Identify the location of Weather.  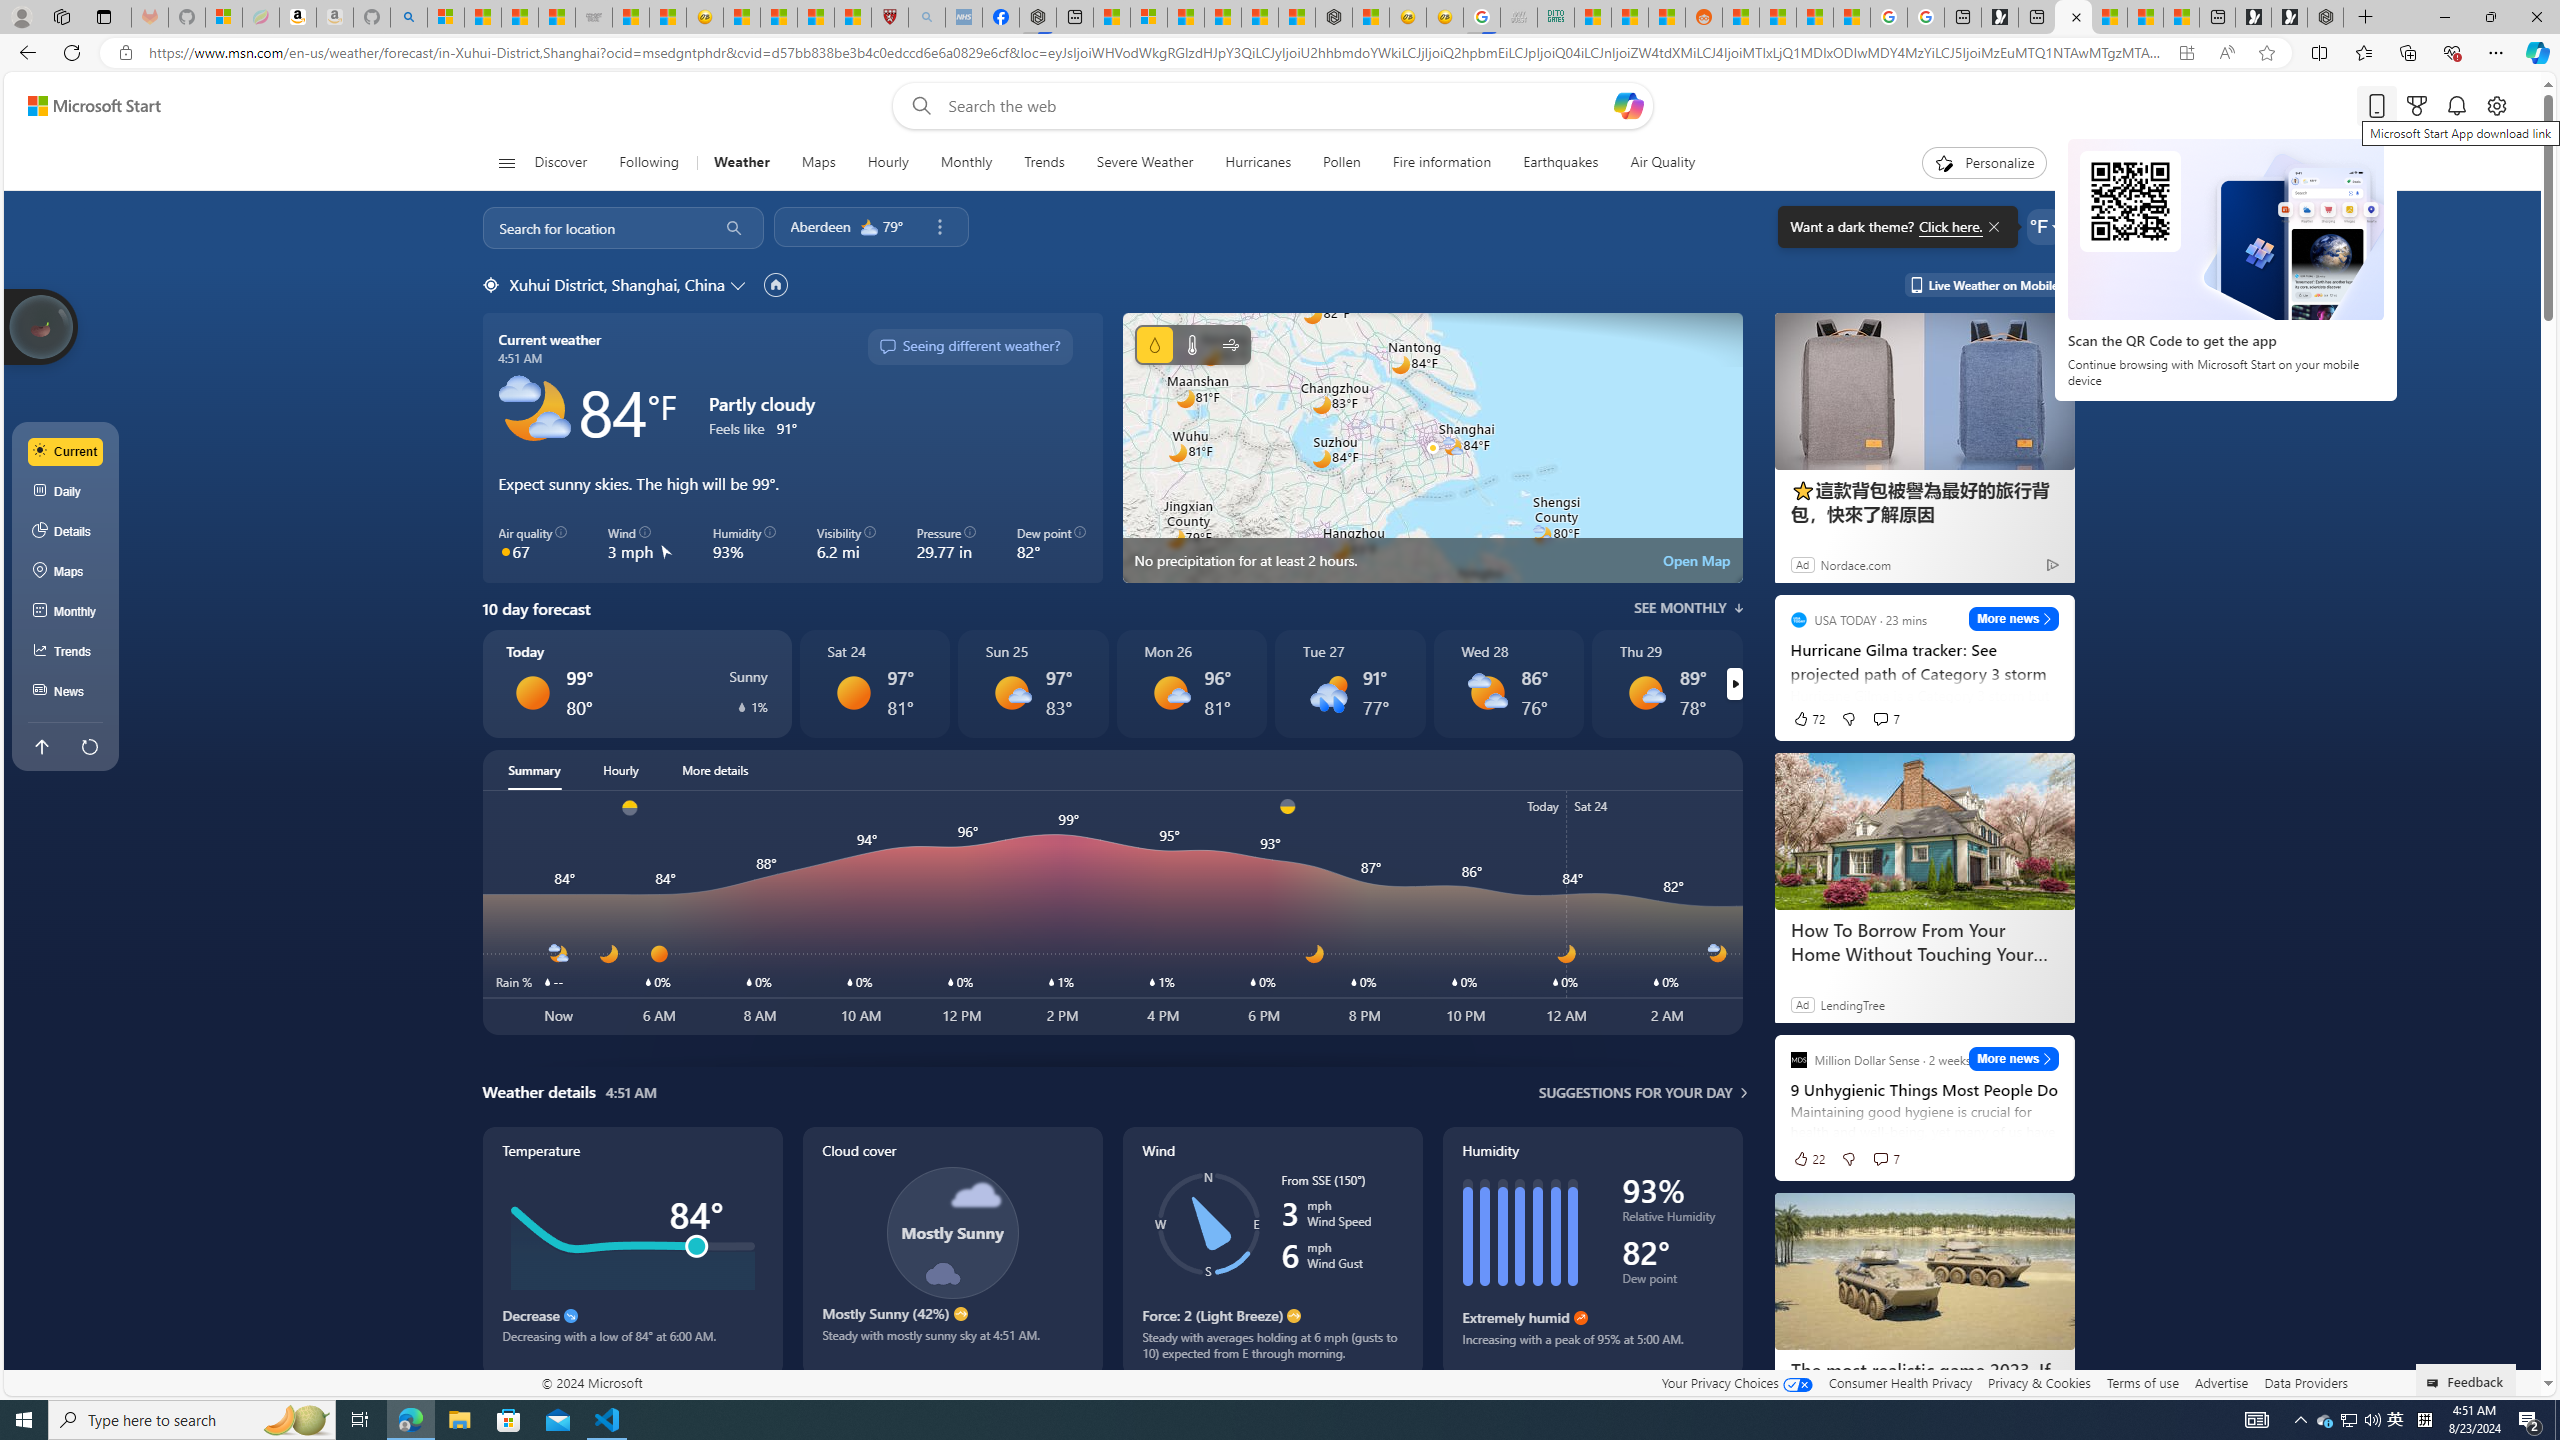
(740, 163).